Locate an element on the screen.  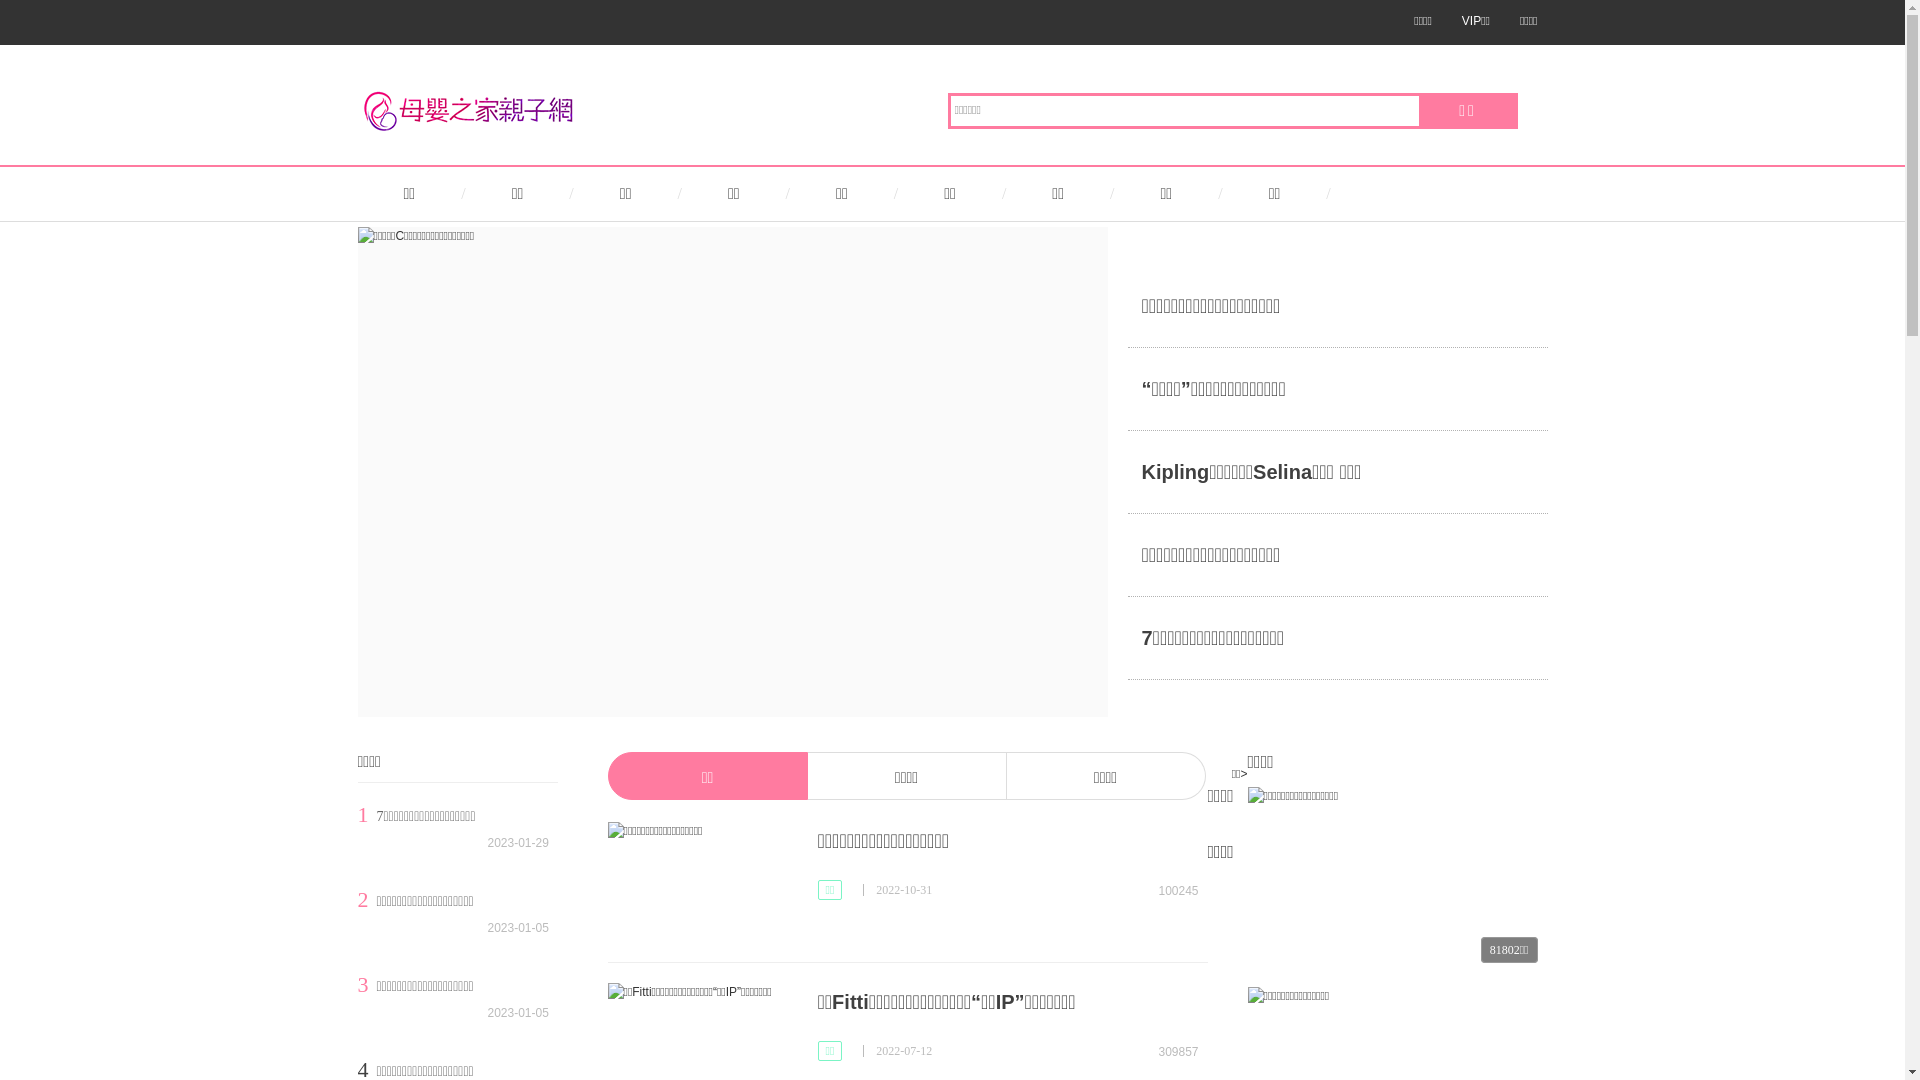
2023-01-29 is located at coordinates (523, 844).